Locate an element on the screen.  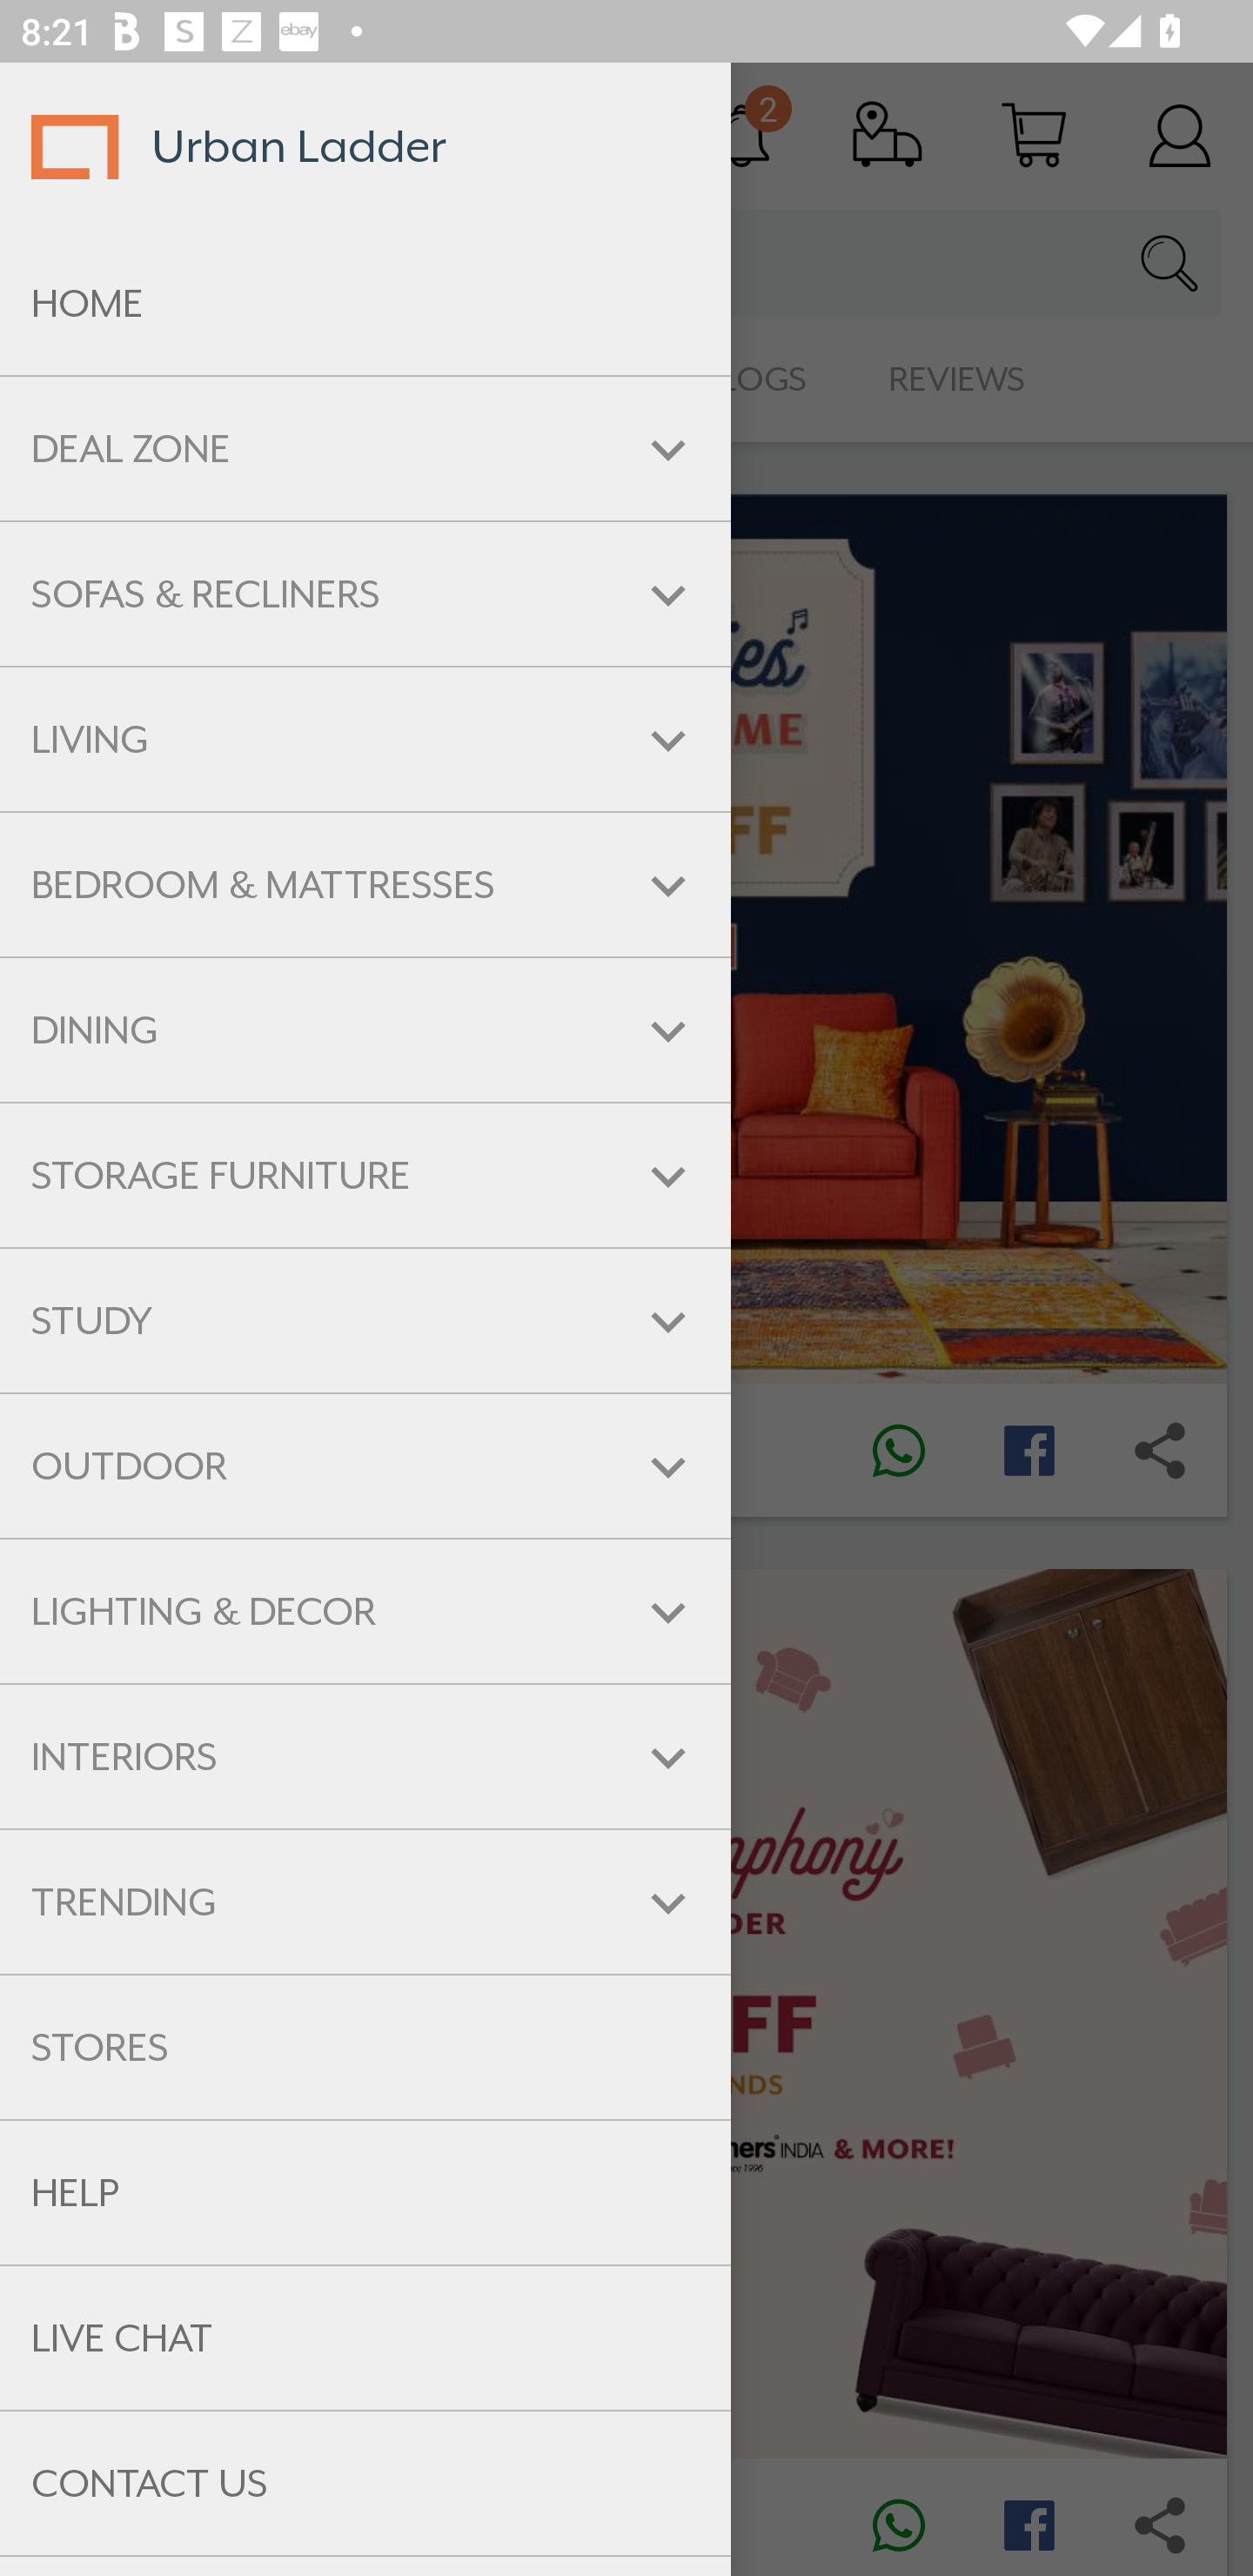
Urban Ladder is located at coordinates (365, 146).